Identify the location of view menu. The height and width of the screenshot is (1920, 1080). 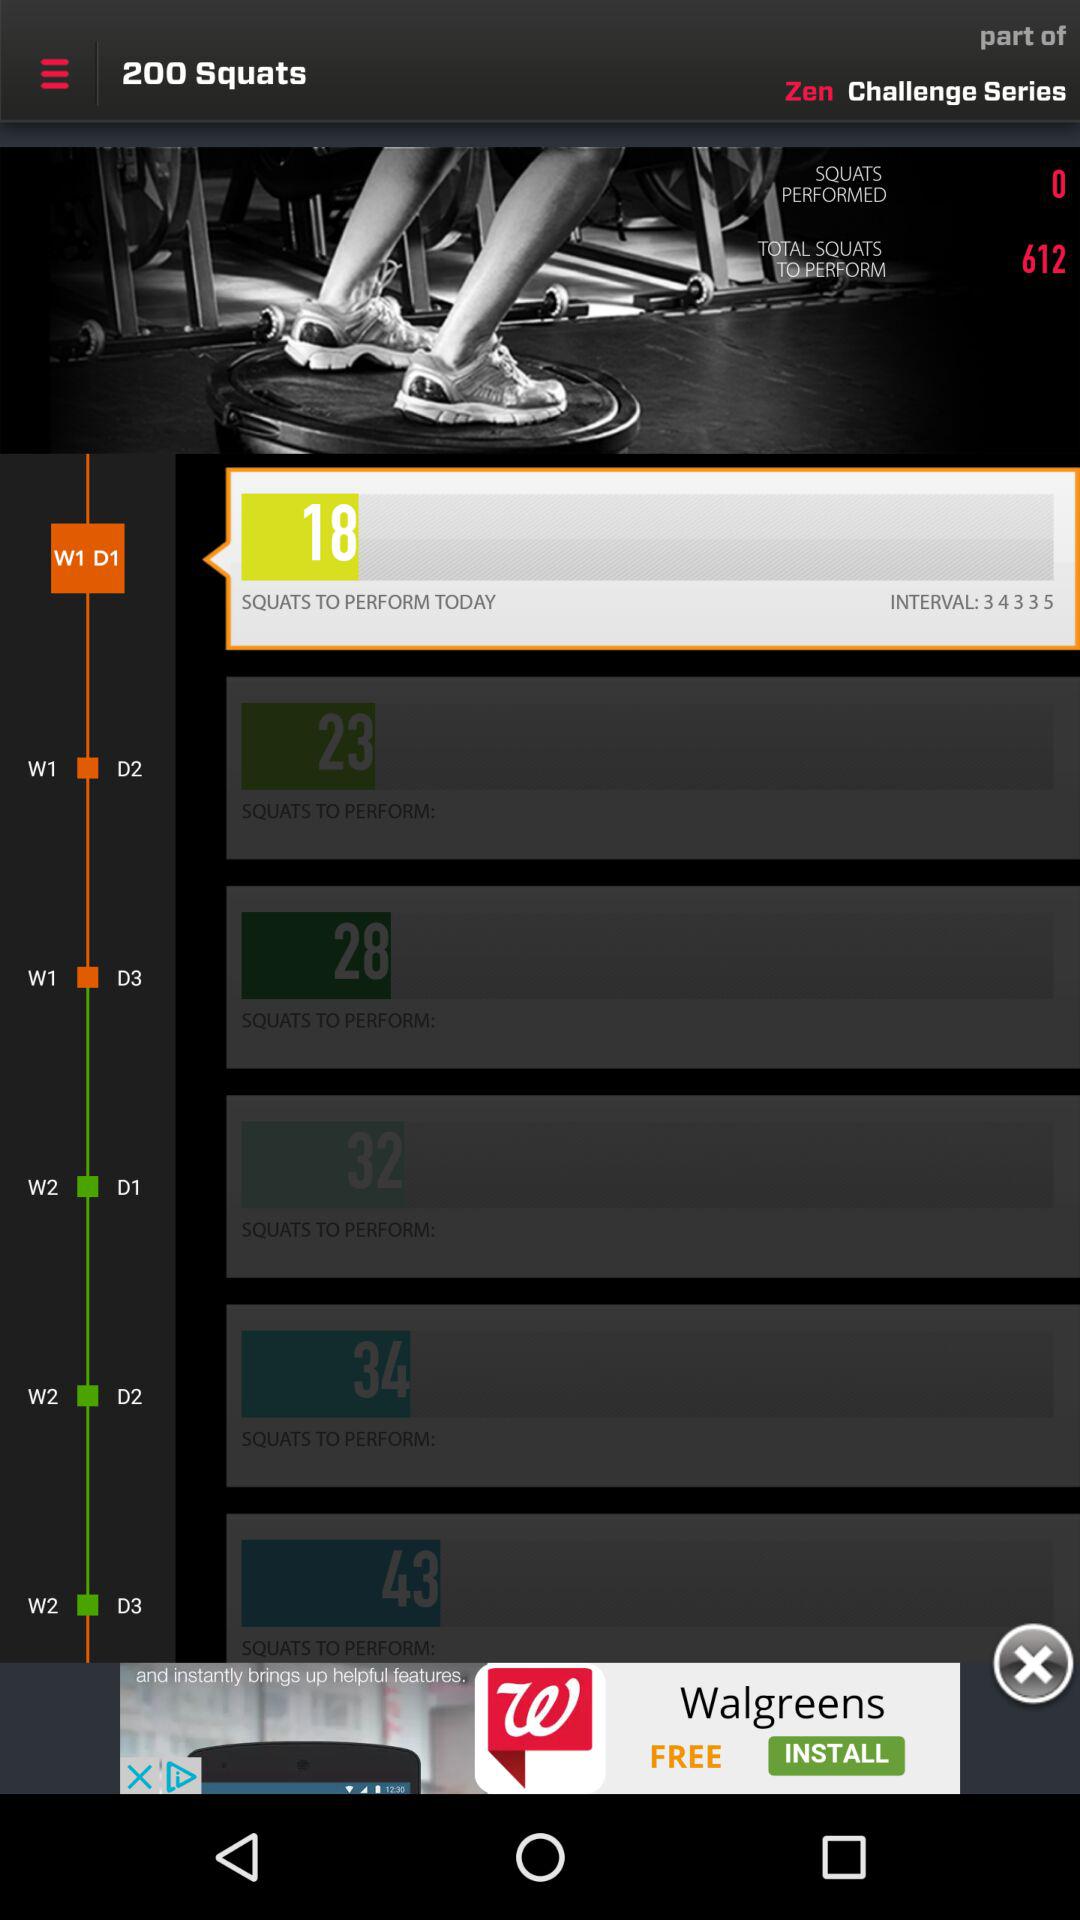
(54, 73).